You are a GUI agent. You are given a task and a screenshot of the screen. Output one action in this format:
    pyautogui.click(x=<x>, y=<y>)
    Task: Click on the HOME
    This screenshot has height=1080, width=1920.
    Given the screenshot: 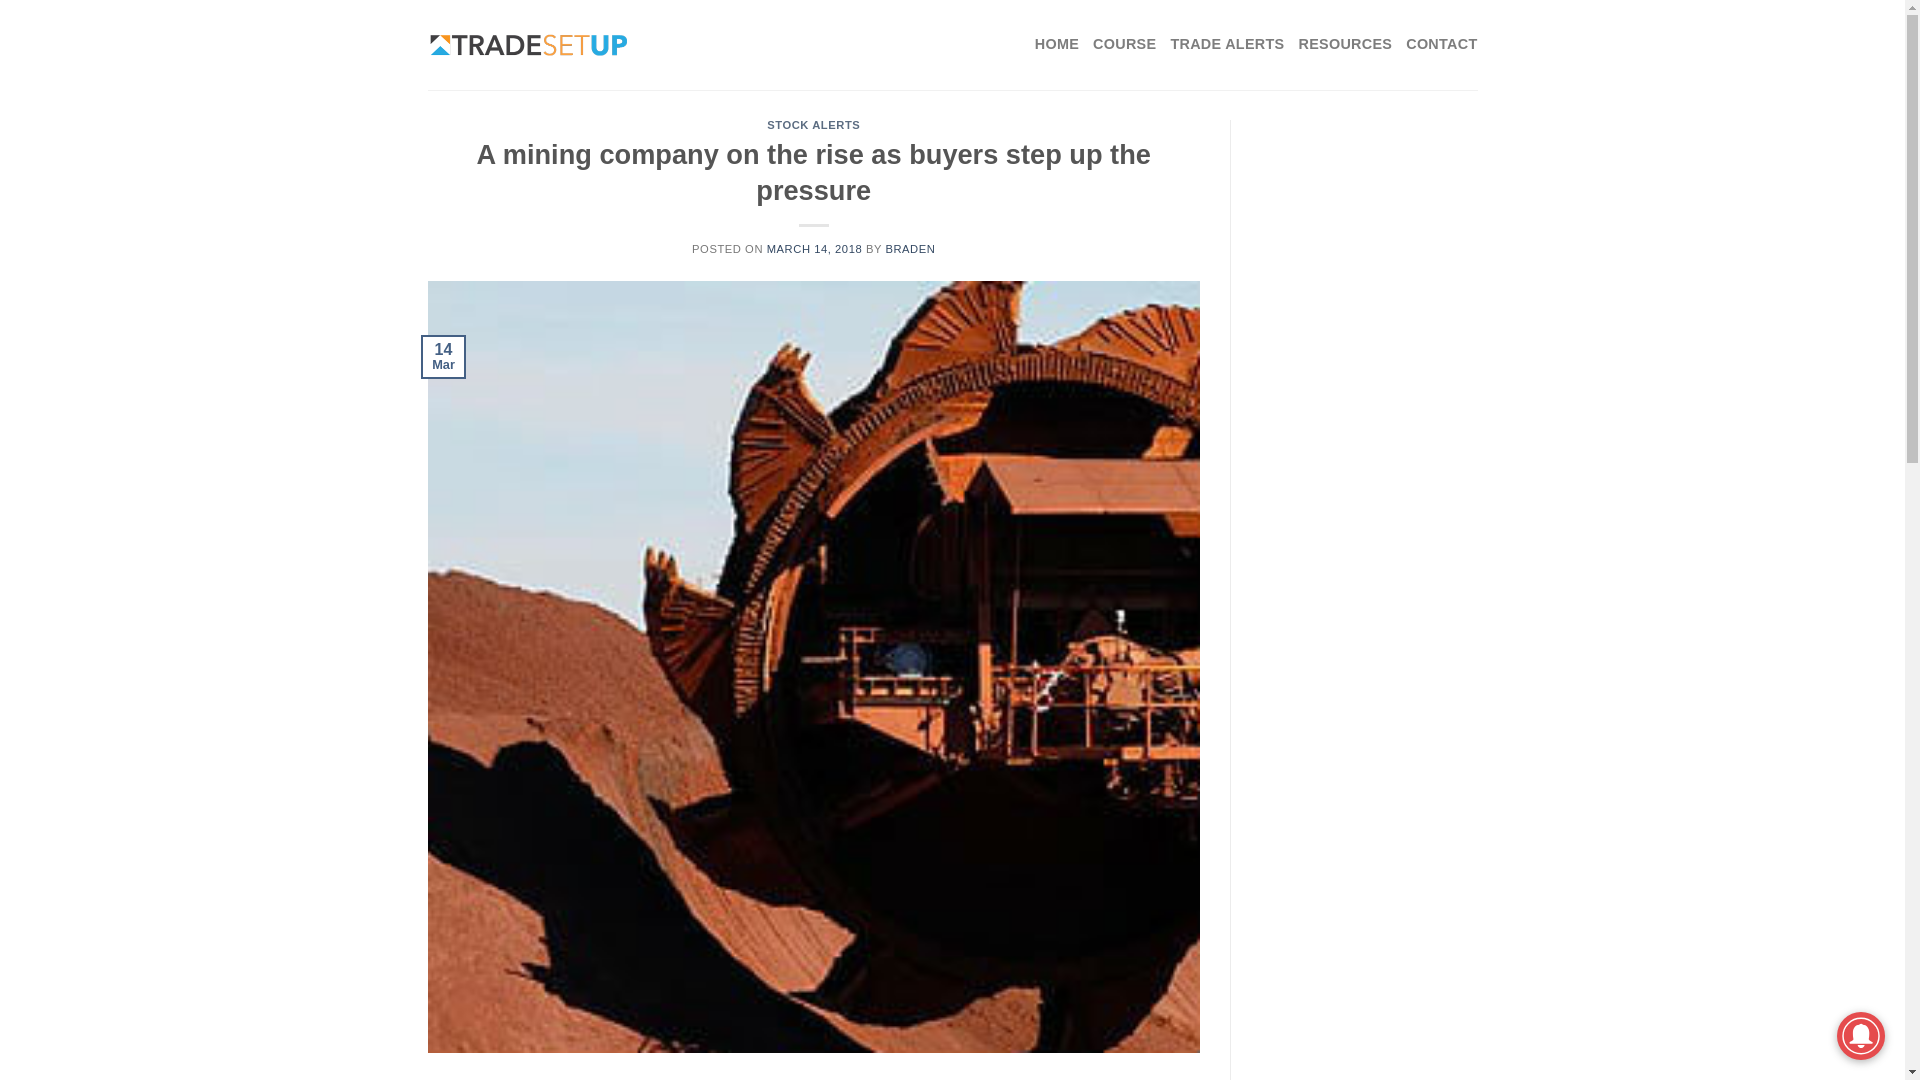 What is the action you would take?
    pyautogui.click(x=1056, y=44)
    